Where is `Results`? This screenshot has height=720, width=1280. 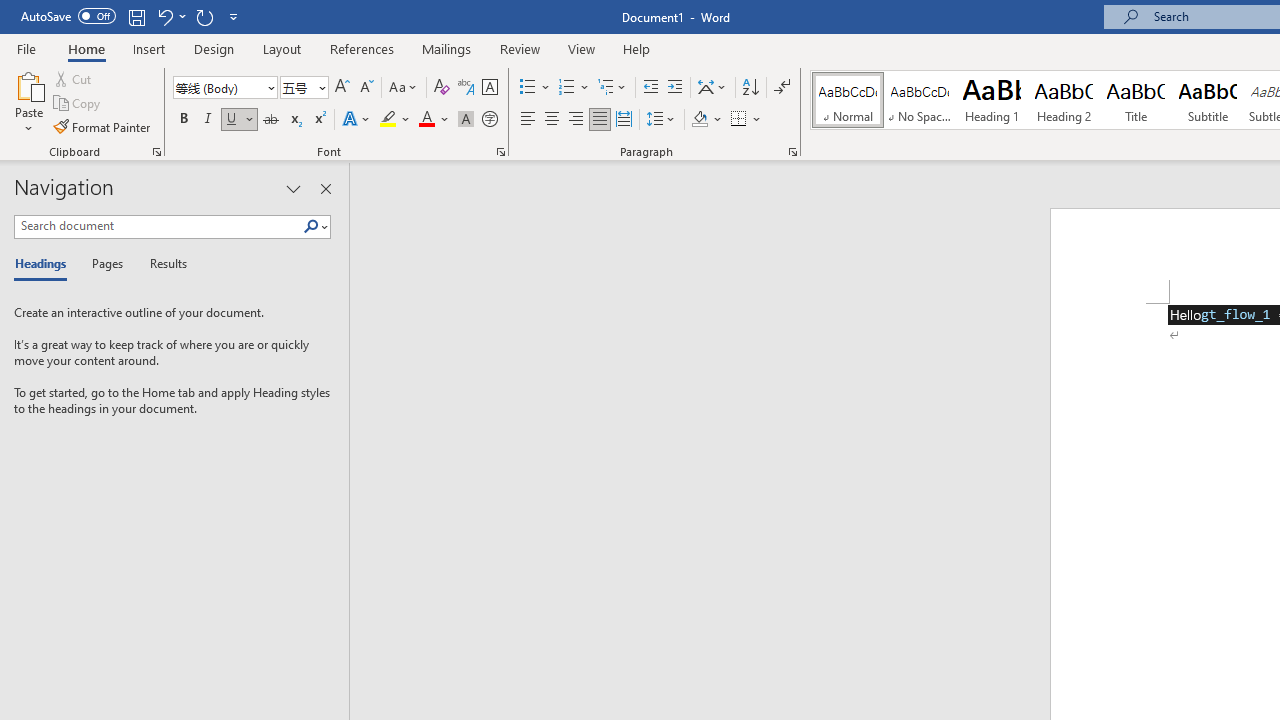 Results is located at coordinates (162, 264).